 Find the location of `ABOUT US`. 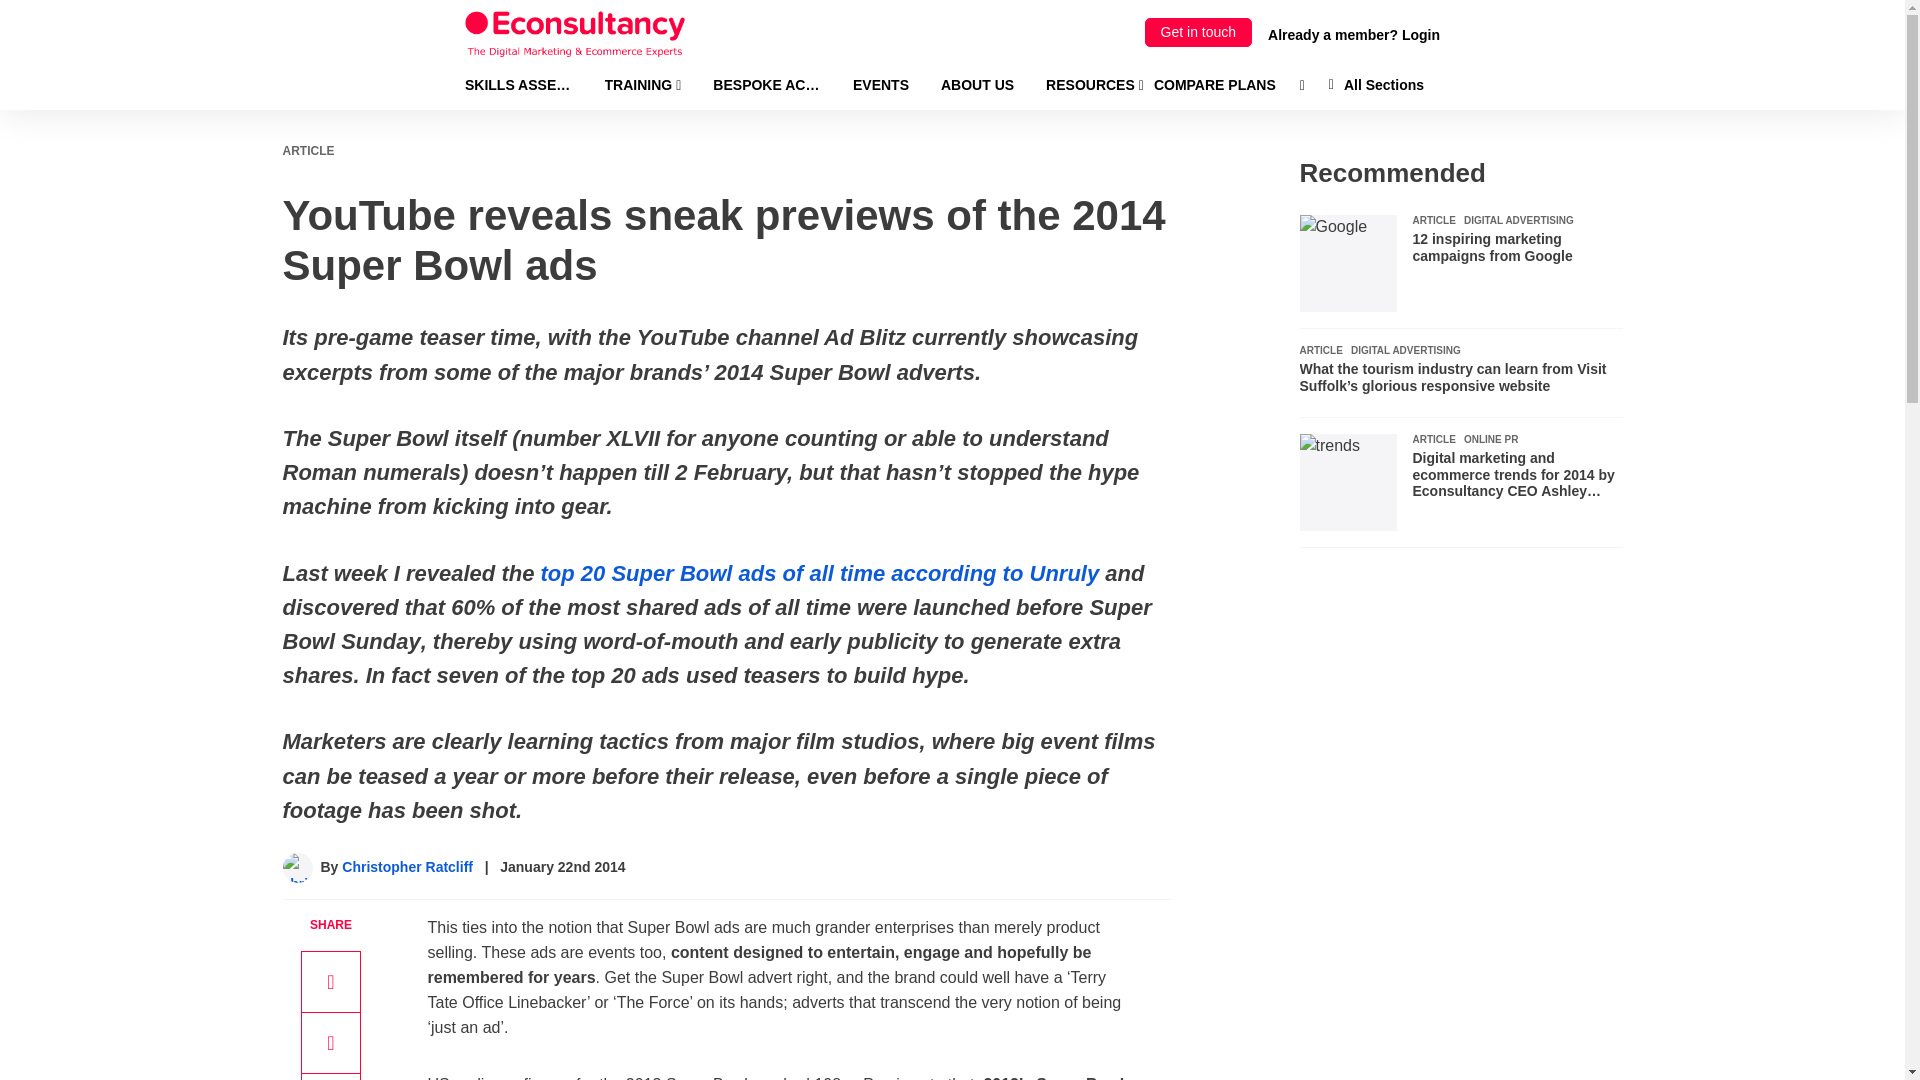

ABOUT US is located at coordinates (976, 84).